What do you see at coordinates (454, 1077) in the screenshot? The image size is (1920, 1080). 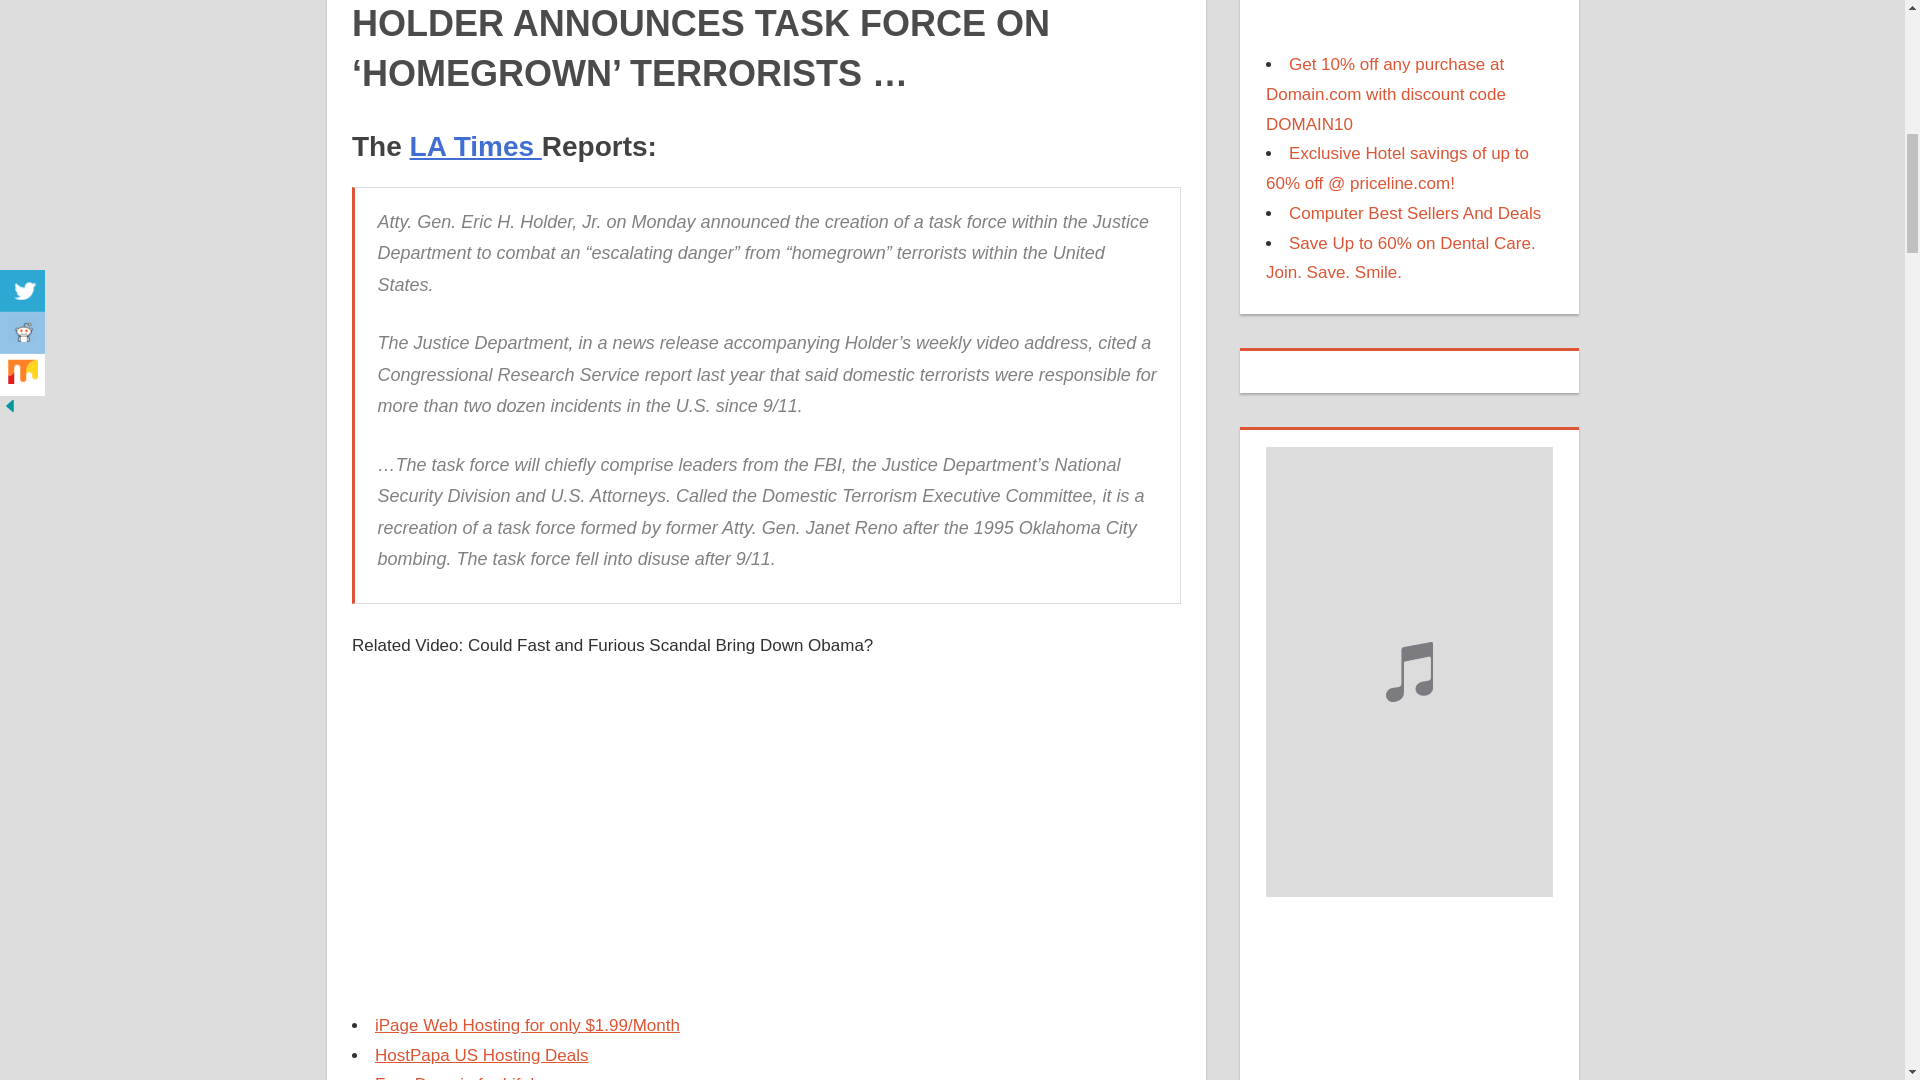 I see `Free Domain for Life!` at bounding box center [454, 1077].